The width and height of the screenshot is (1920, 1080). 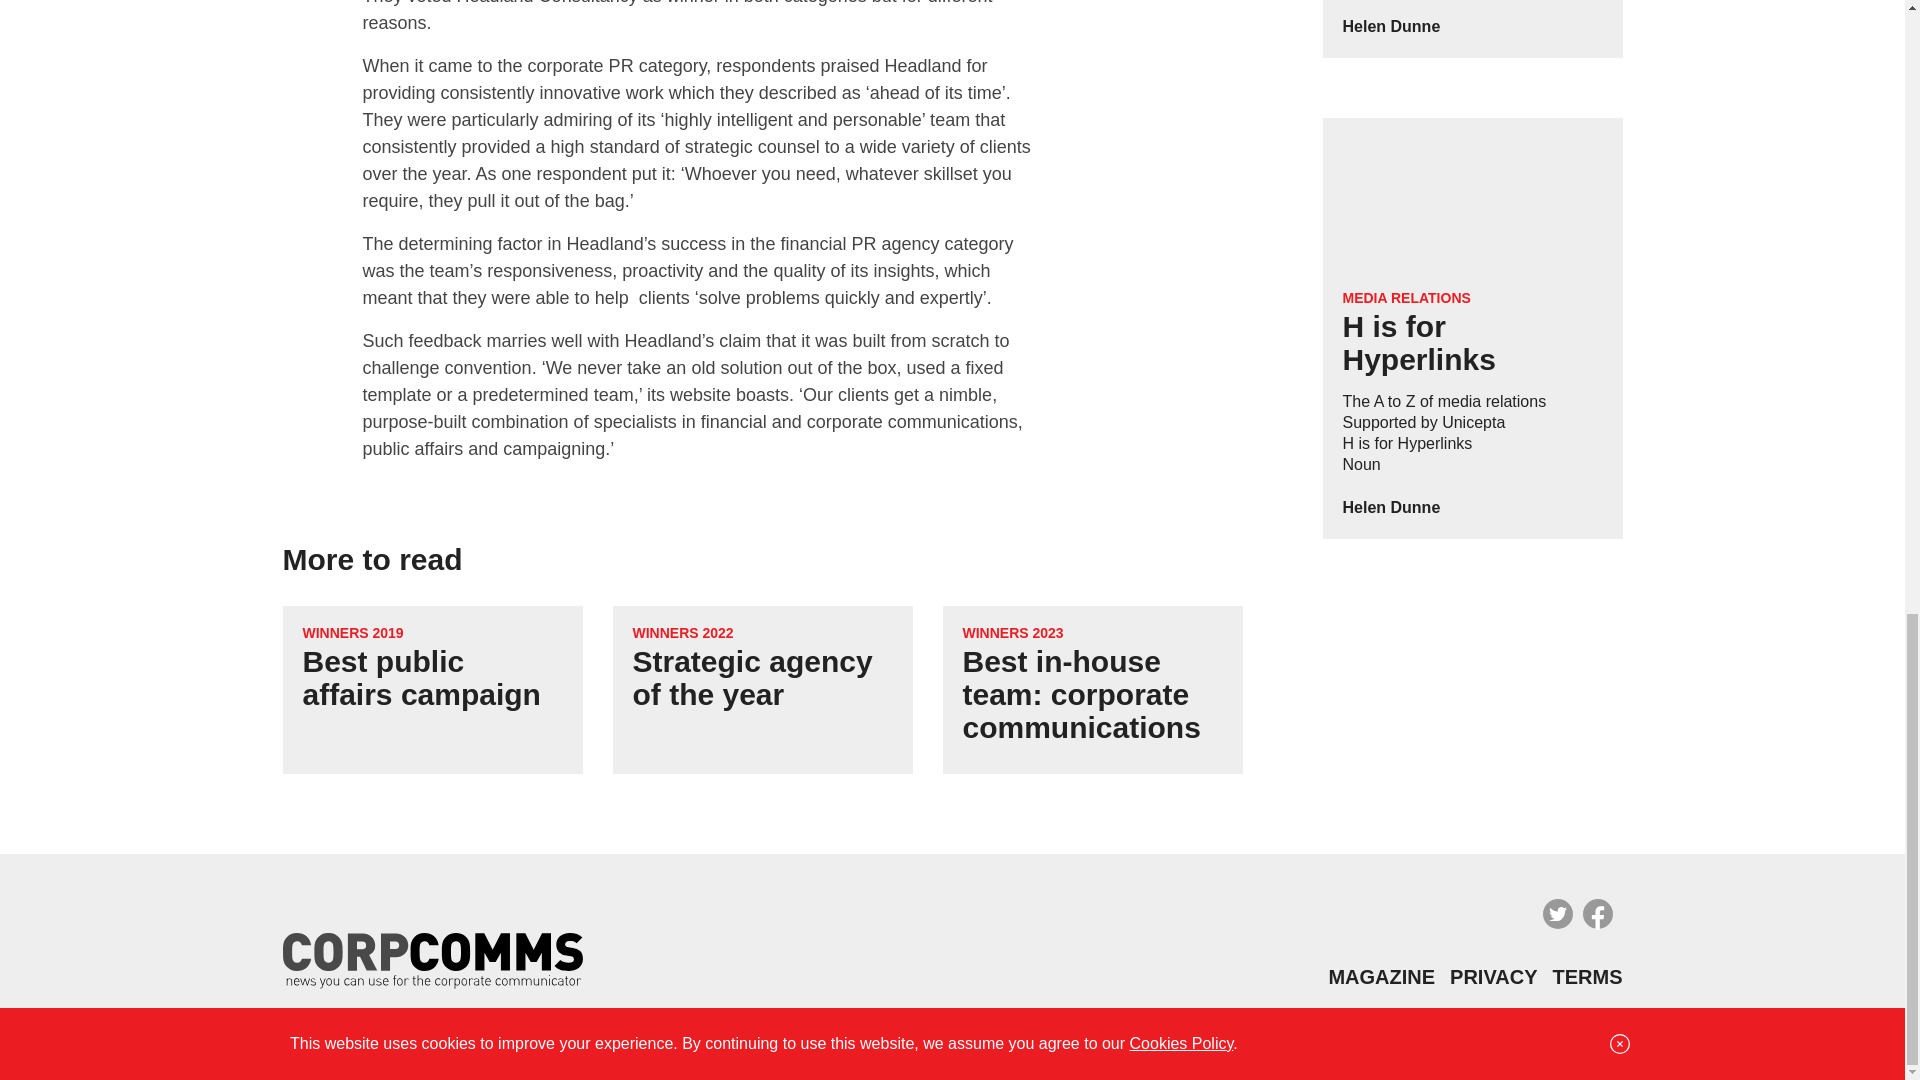 I want to click on Best in-house team: corporate communications, so click(x=1080, y=694).